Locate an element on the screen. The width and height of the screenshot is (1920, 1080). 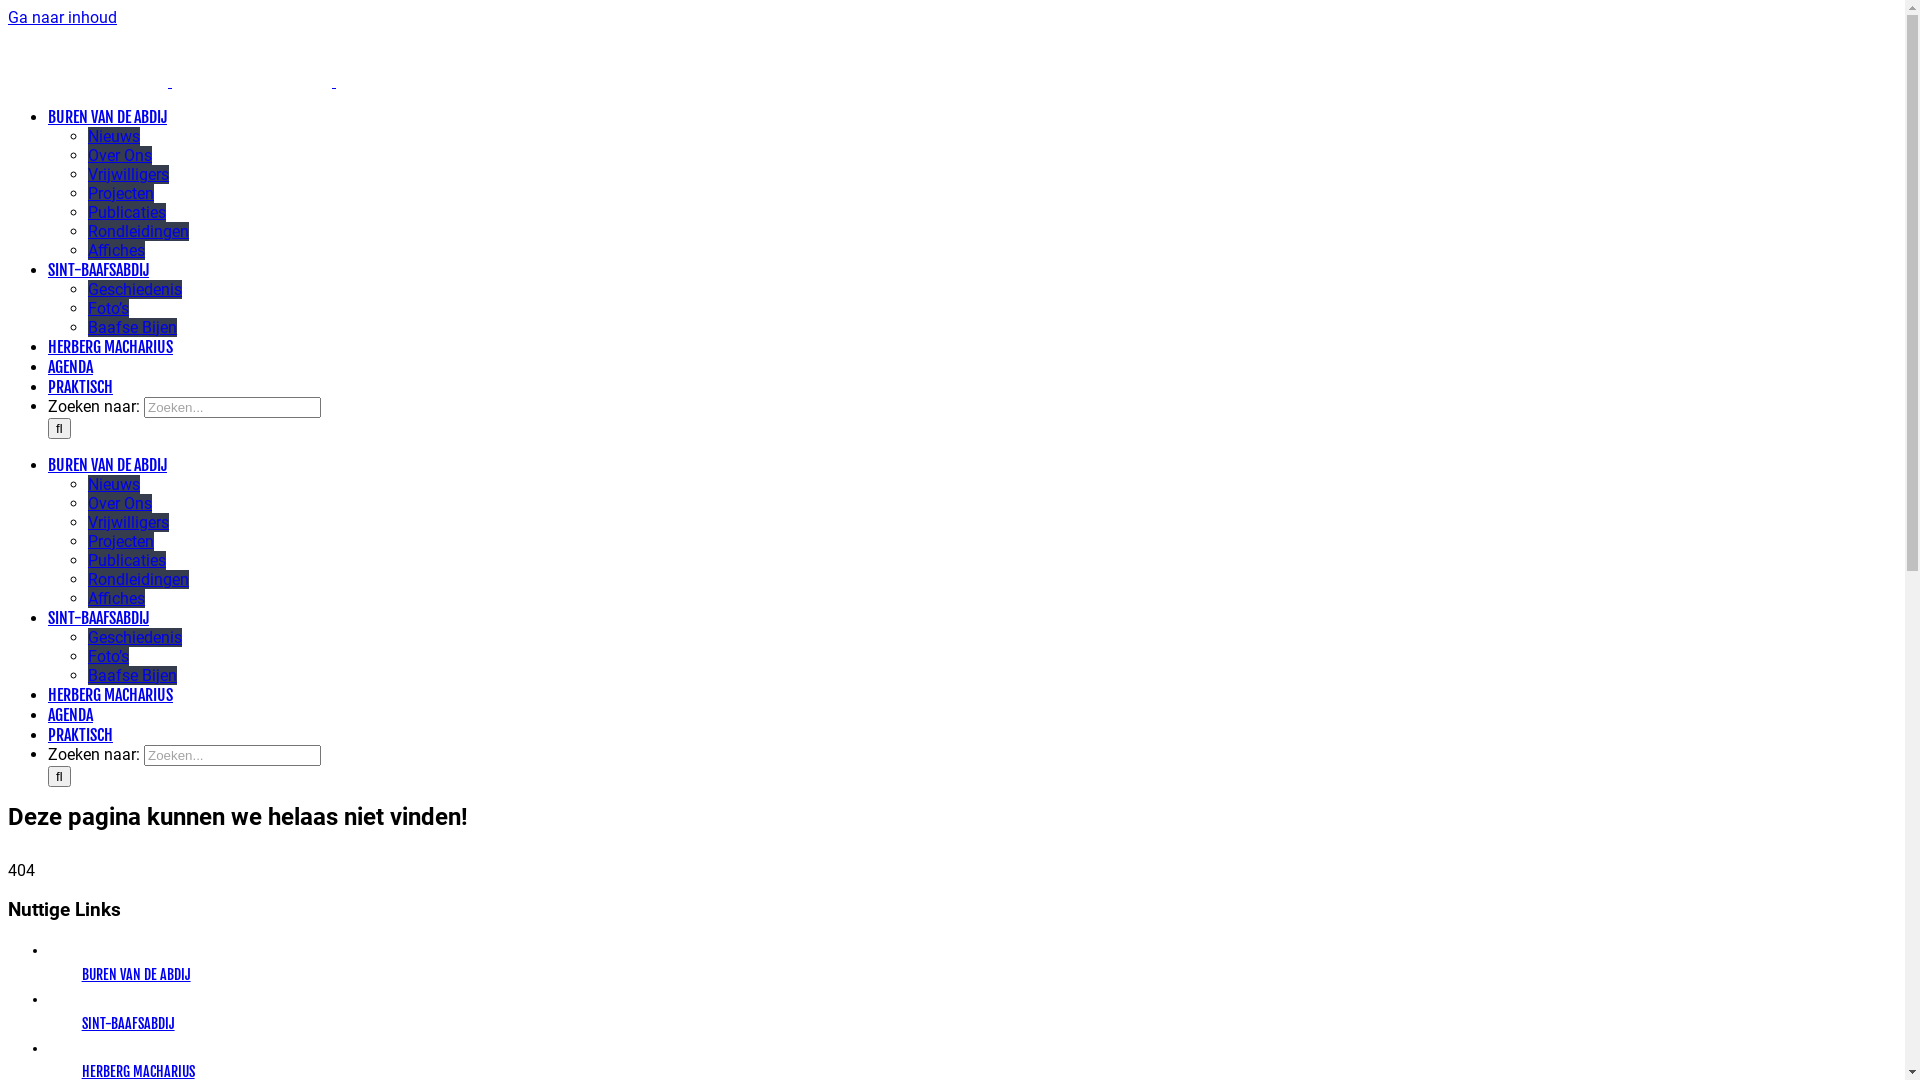
BUREN VAN DE ABDIJ is located at coordinates (108, 117).